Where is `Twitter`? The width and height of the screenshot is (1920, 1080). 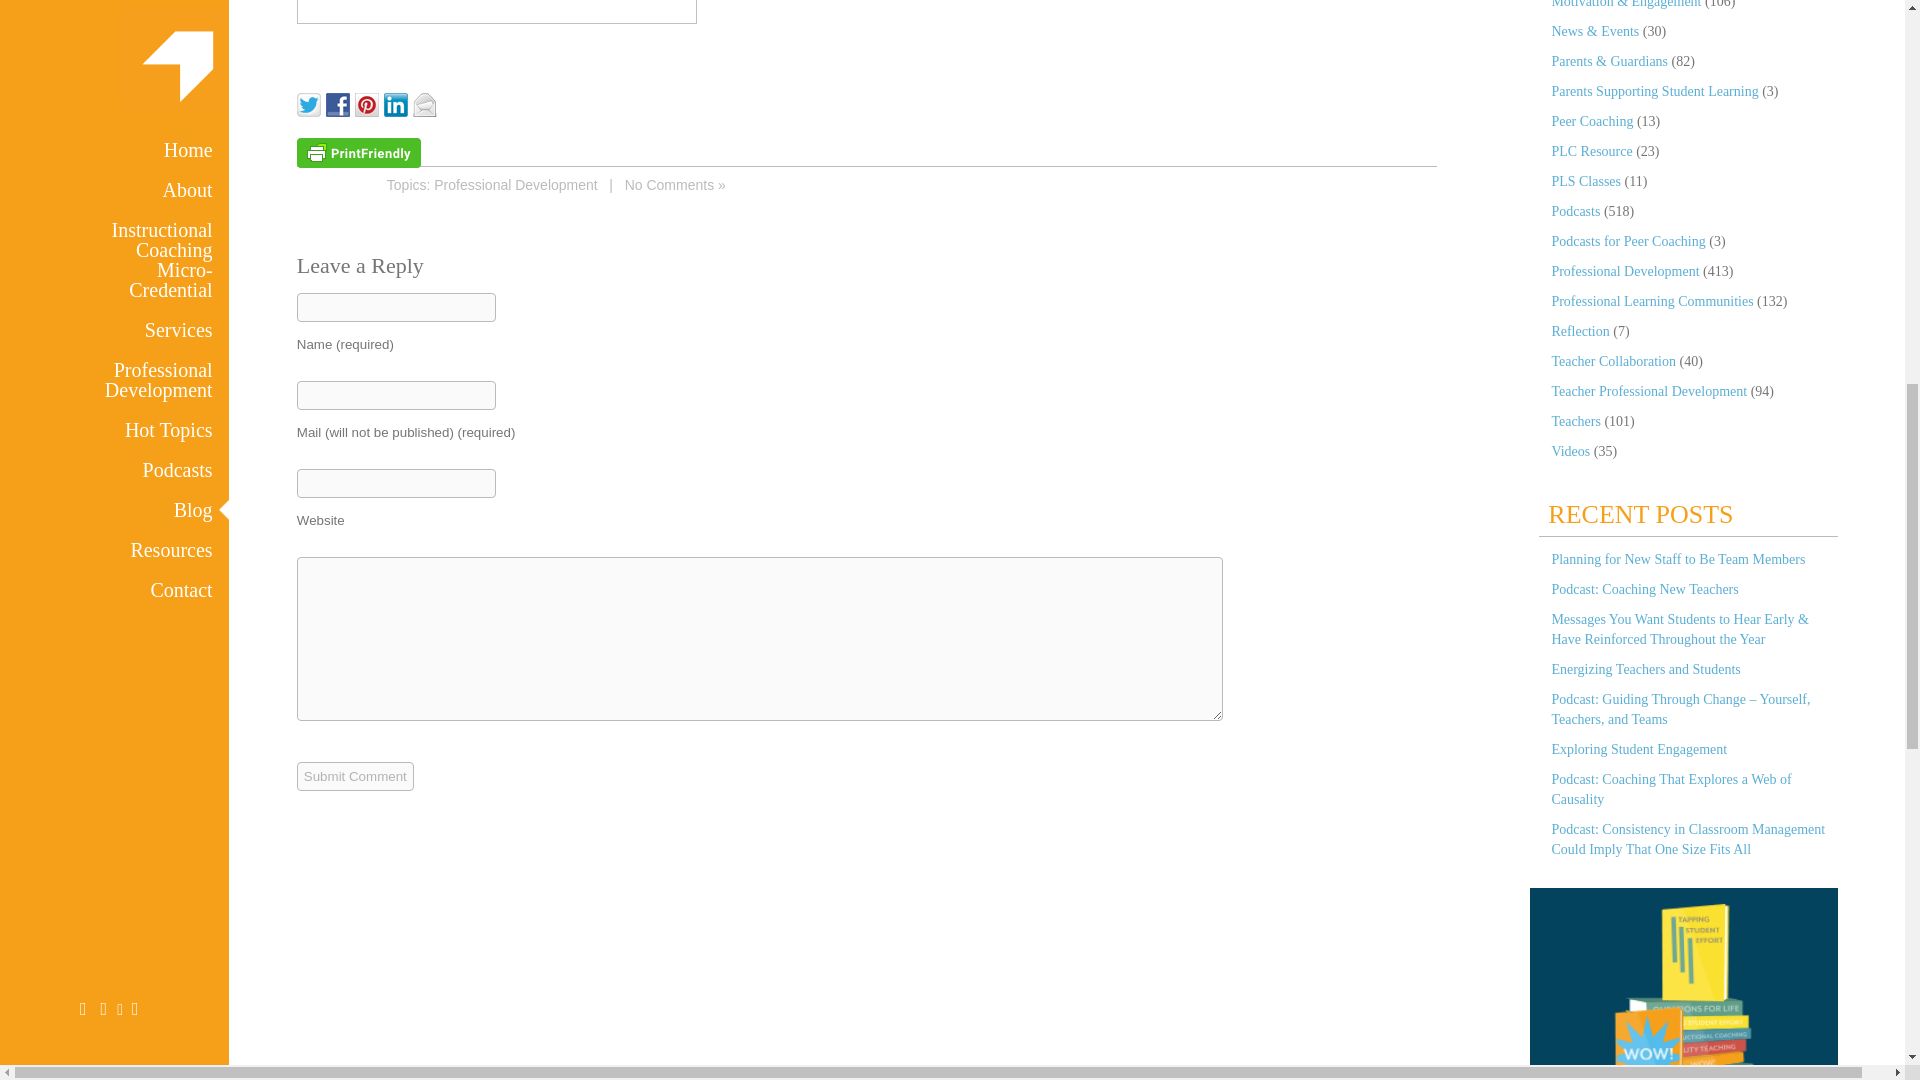
Twitter is located at coordinates (312, 102).